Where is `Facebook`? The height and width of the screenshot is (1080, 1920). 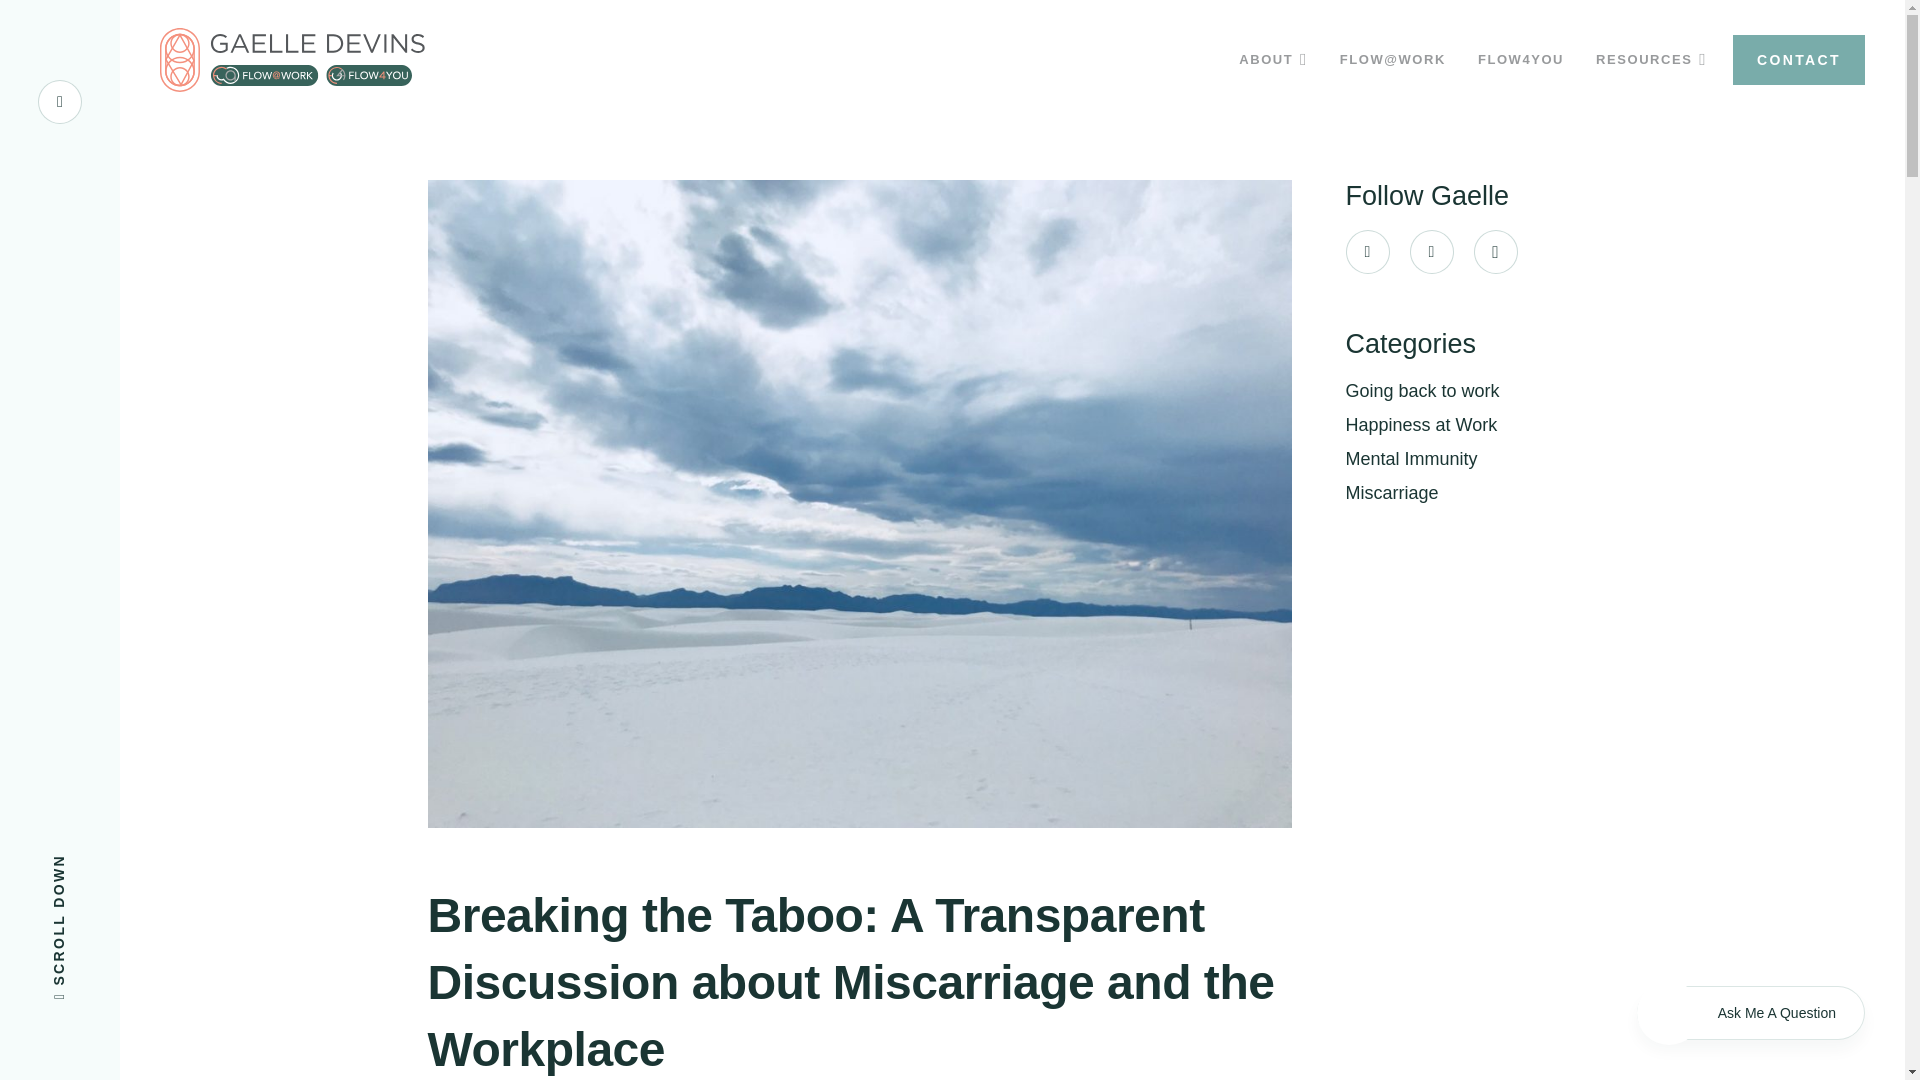
Facebook is located at coordinates (1368, 252).